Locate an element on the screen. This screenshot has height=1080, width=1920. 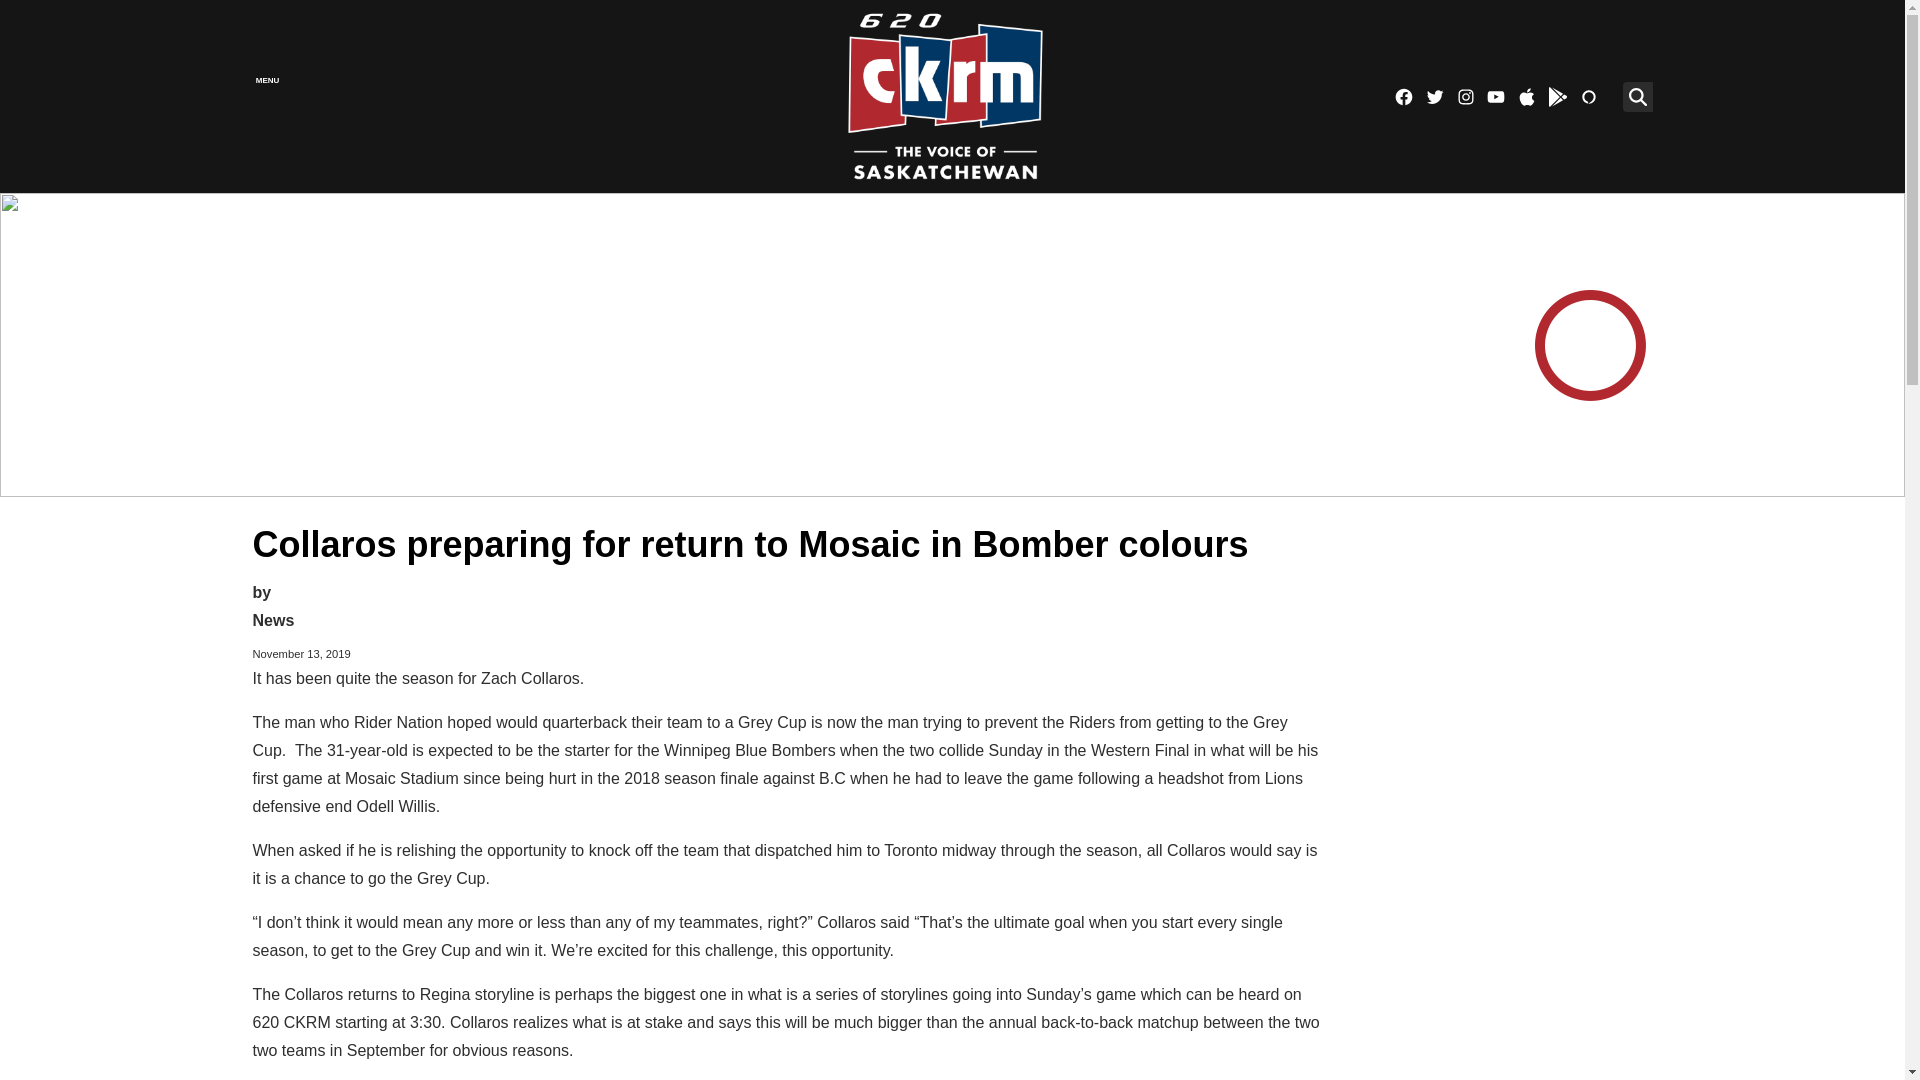
Google Play is located at coordinates (1558, 96).